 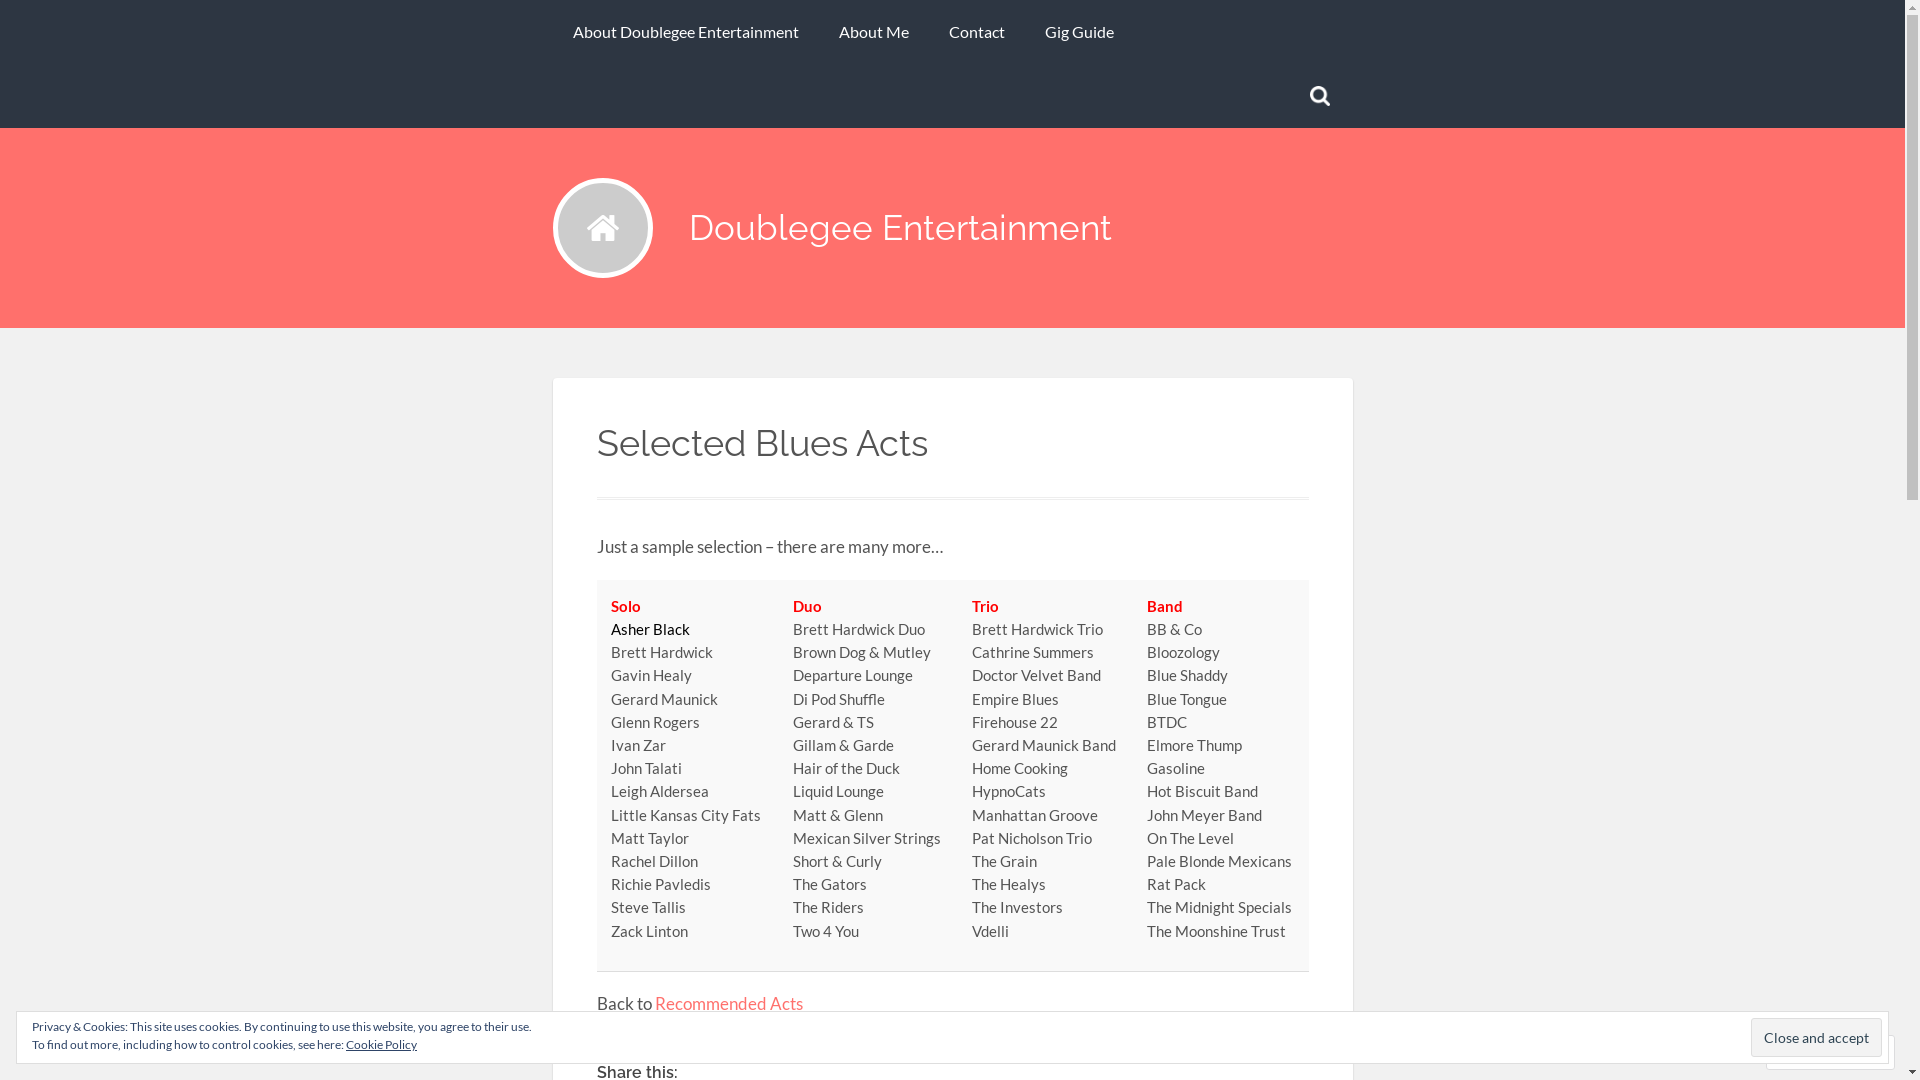 I want to click on About Me, so click(x=873, y=32).